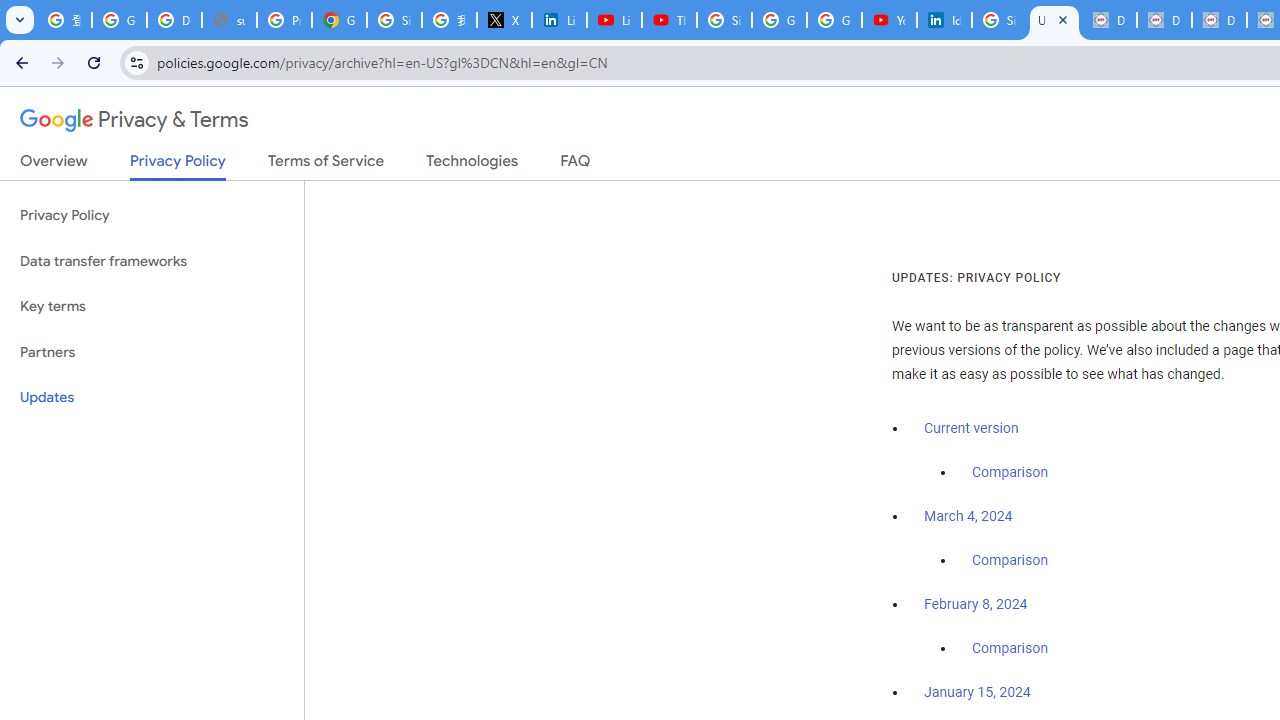  I want to click on Privacy & Terms, so click(134, 120).